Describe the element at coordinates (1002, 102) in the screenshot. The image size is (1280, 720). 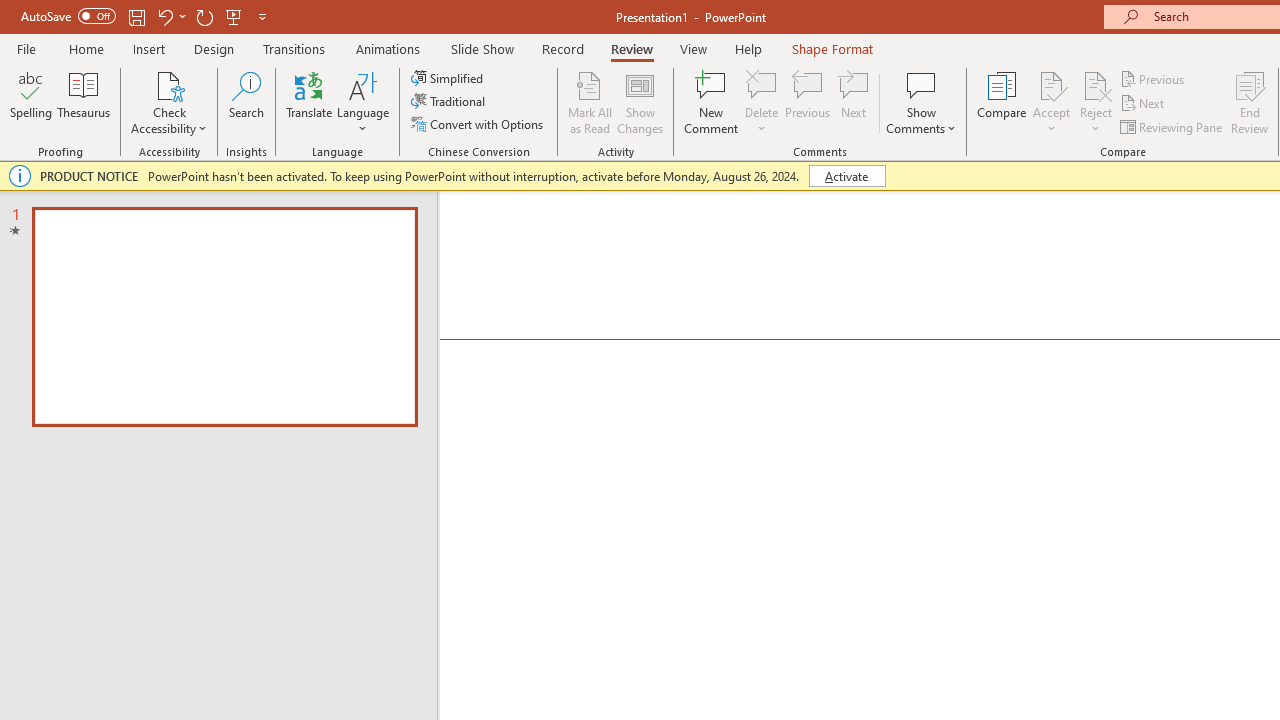
I see `Compare` at that location.